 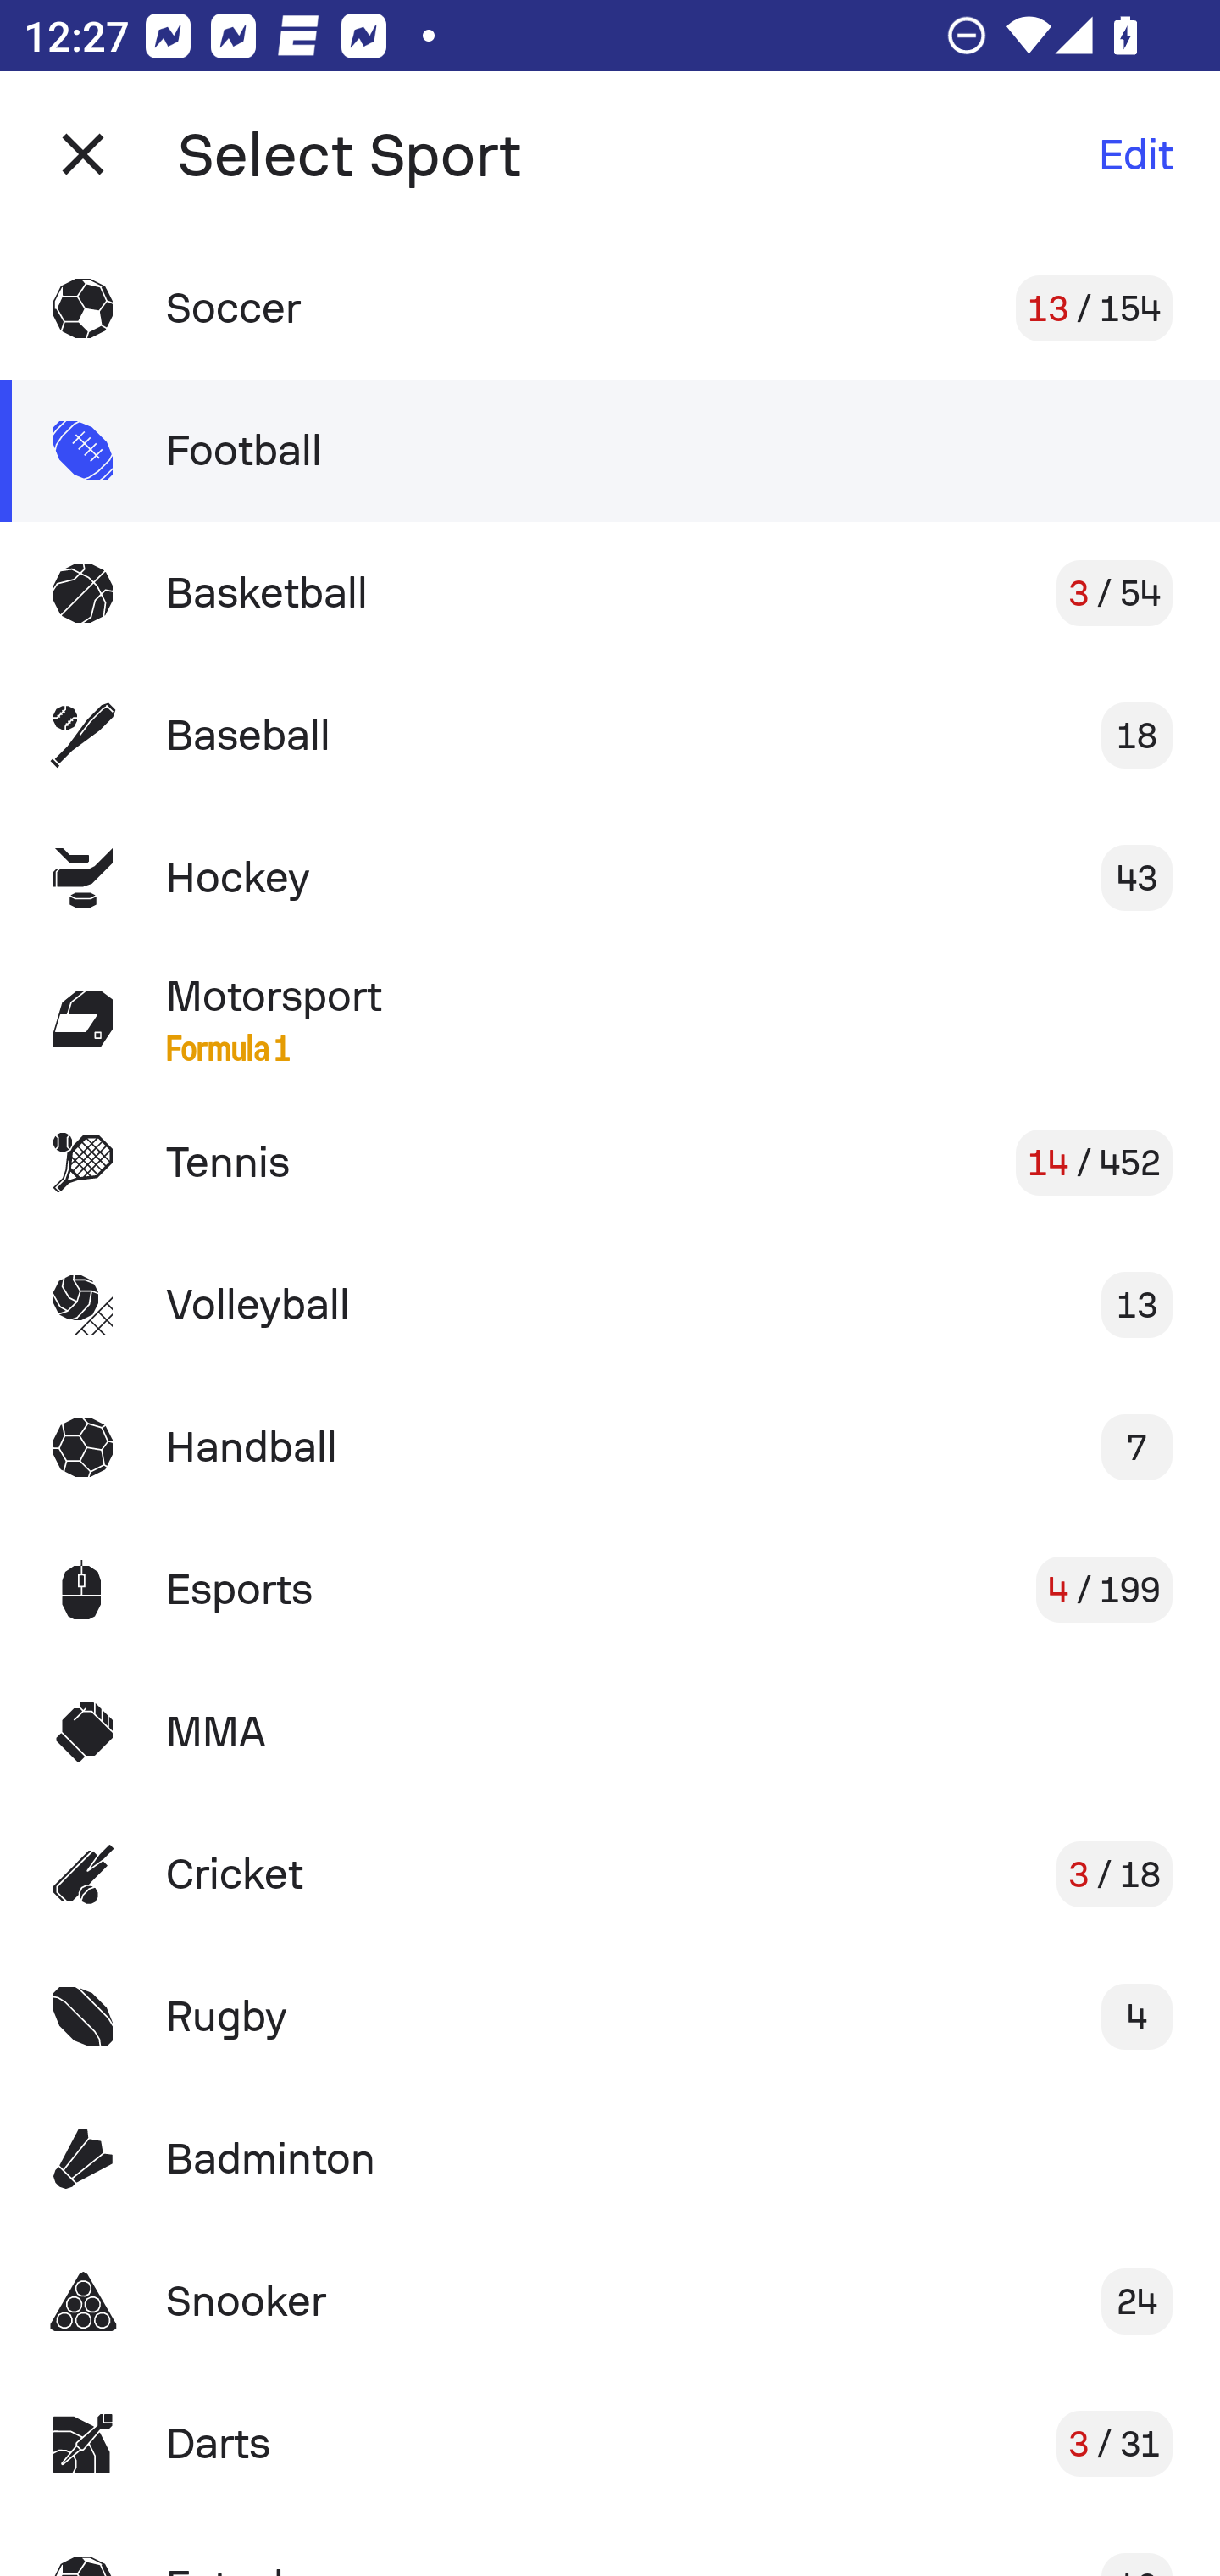 What do you see at coordinates (610, 736) in the screenshot?
I see `Baseball 18` at bounding box center [610, 736].